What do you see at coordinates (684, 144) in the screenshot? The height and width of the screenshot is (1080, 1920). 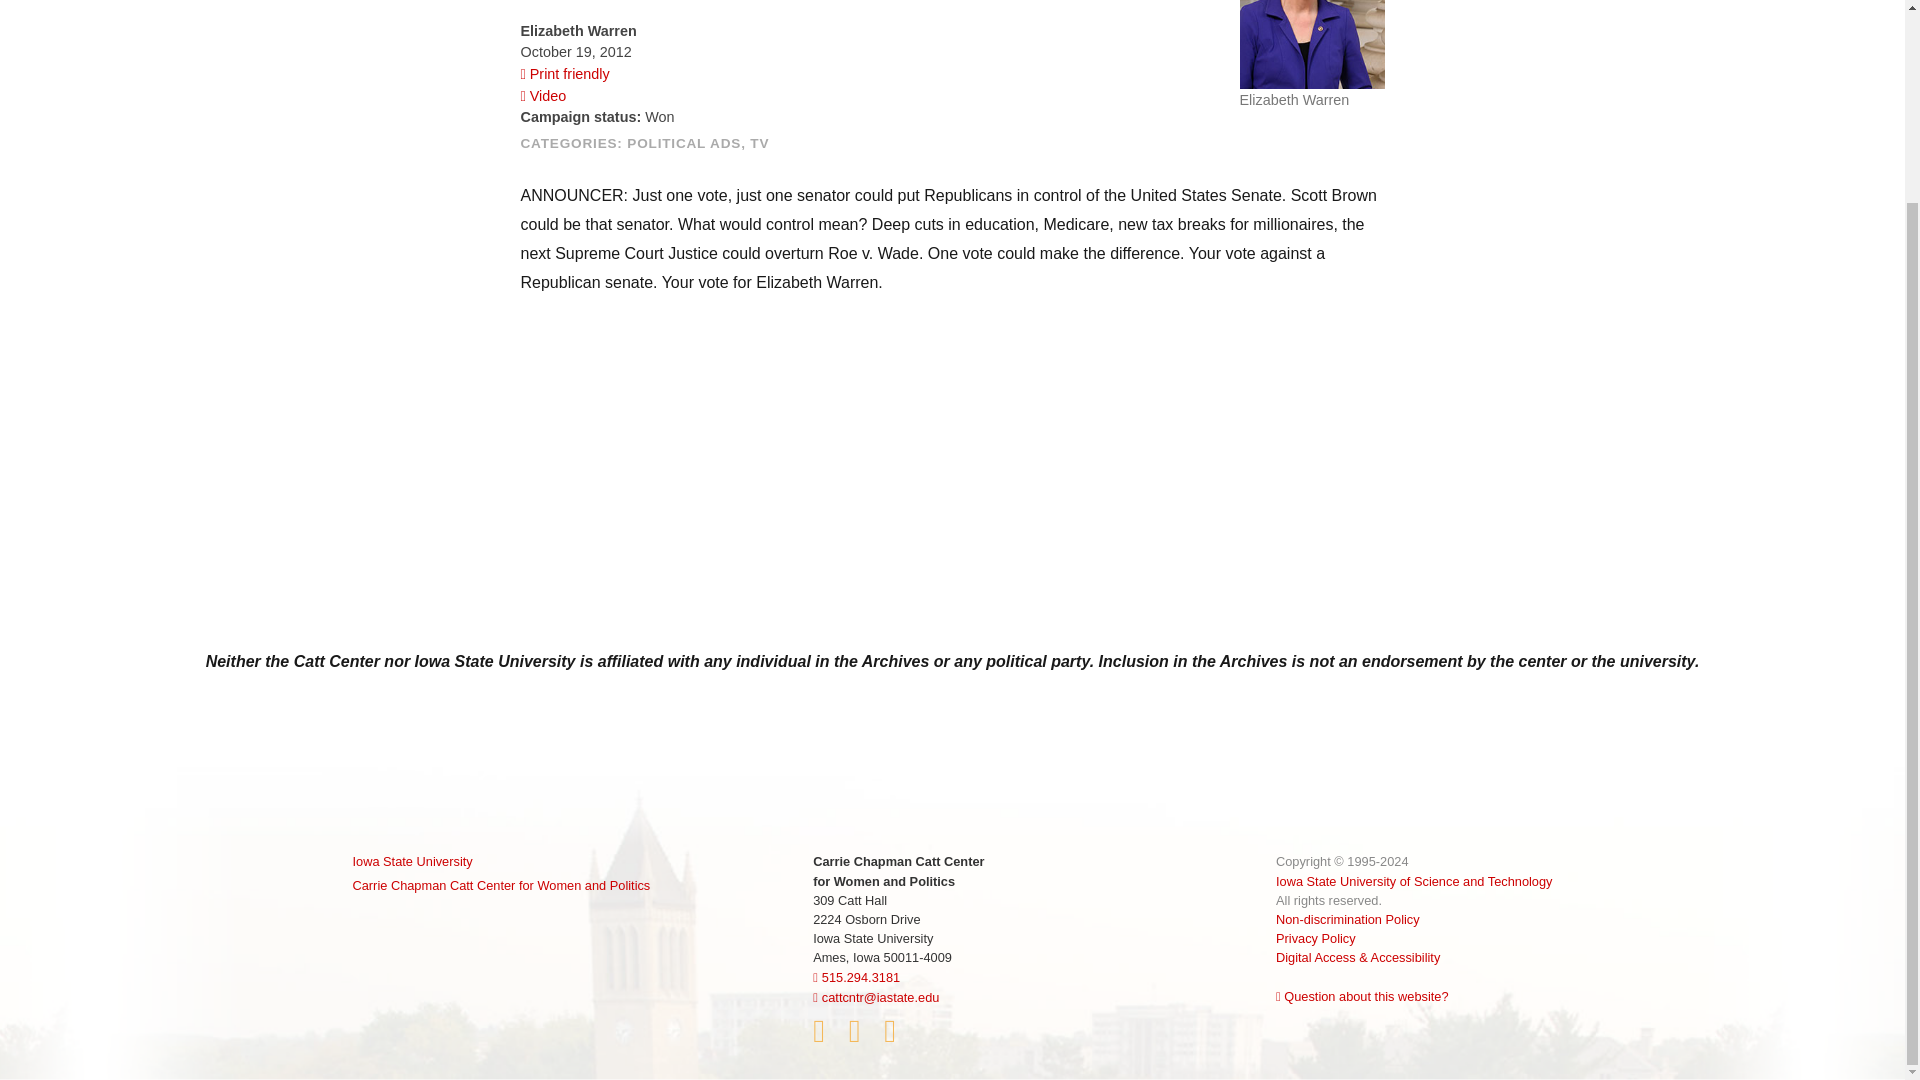 I see `POLITICAL ADS` at bounding box center [684, 144].